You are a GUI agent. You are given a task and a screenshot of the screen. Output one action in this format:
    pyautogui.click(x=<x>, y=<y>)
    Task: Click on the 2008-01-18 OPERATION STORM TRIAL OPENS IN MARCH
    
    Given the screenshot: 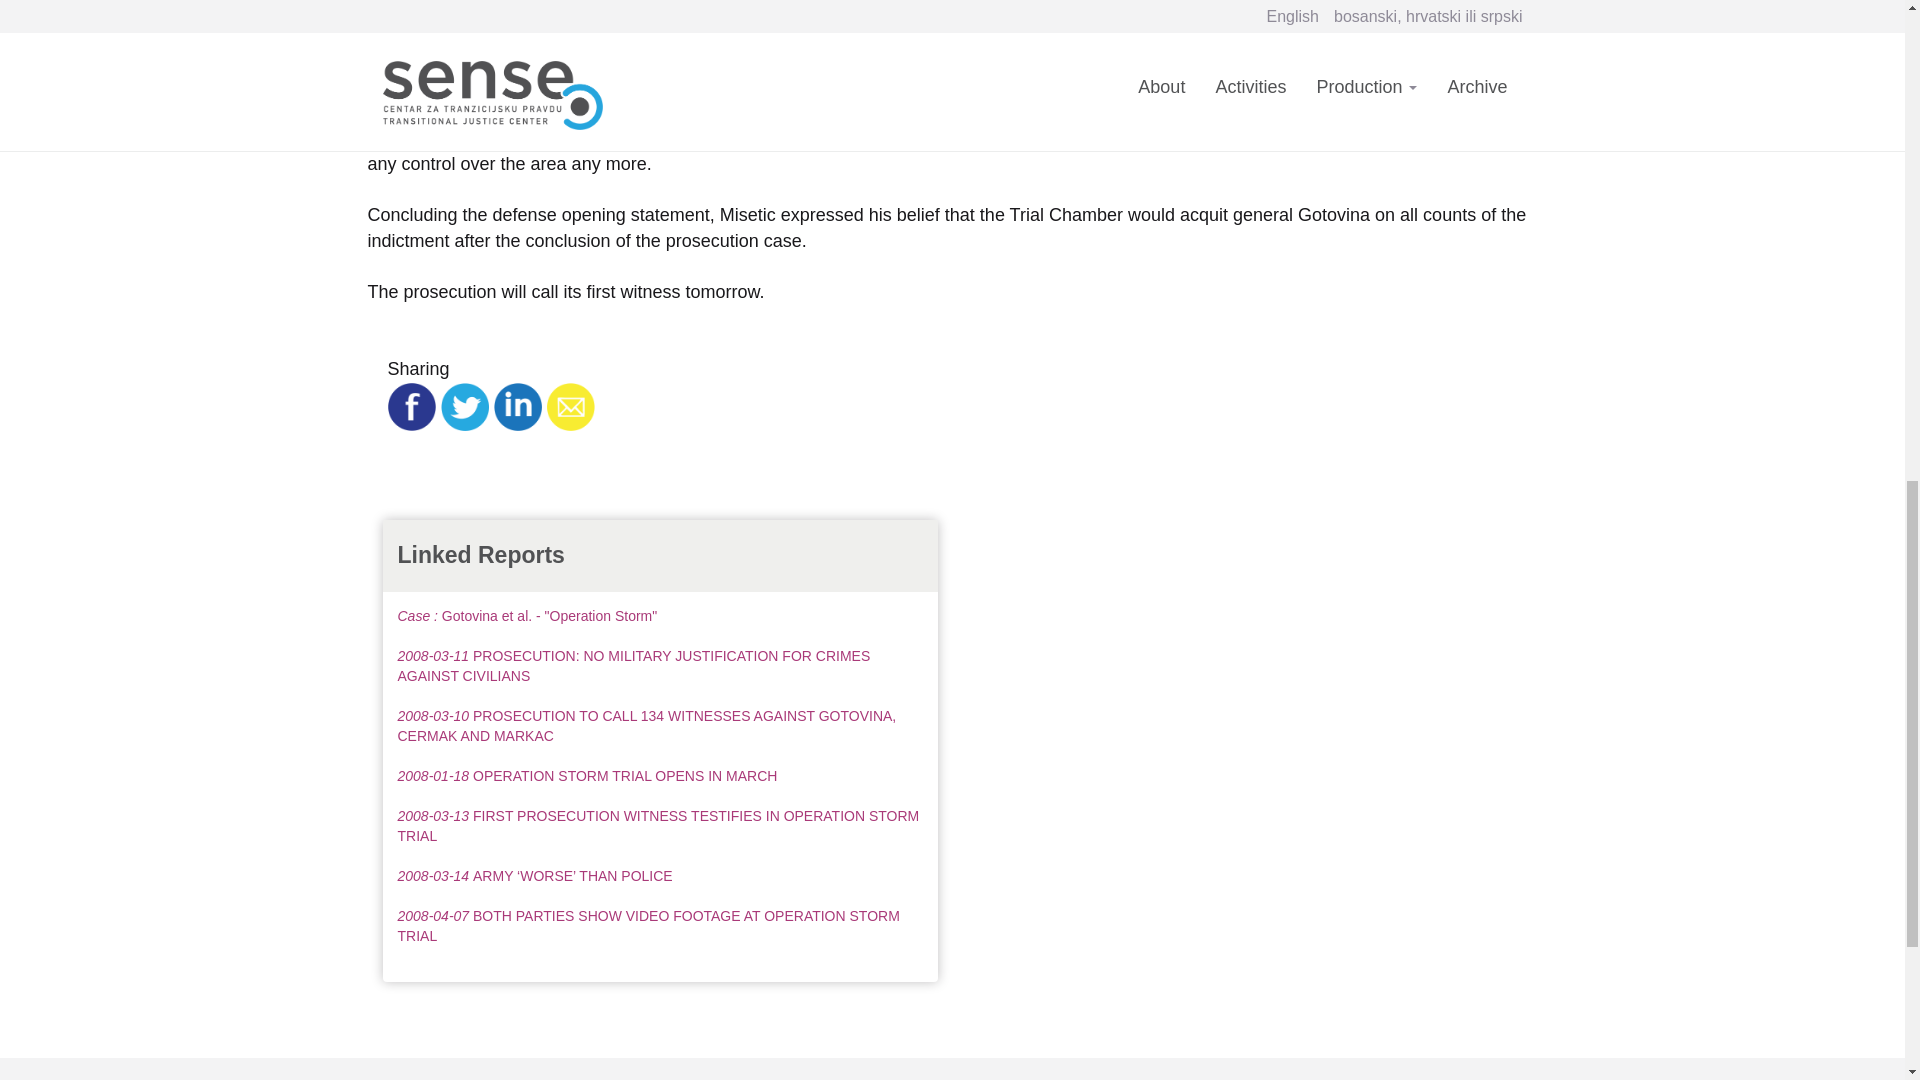 What is the action you would take?
    pyautogui.click(x=587, y=776)
    